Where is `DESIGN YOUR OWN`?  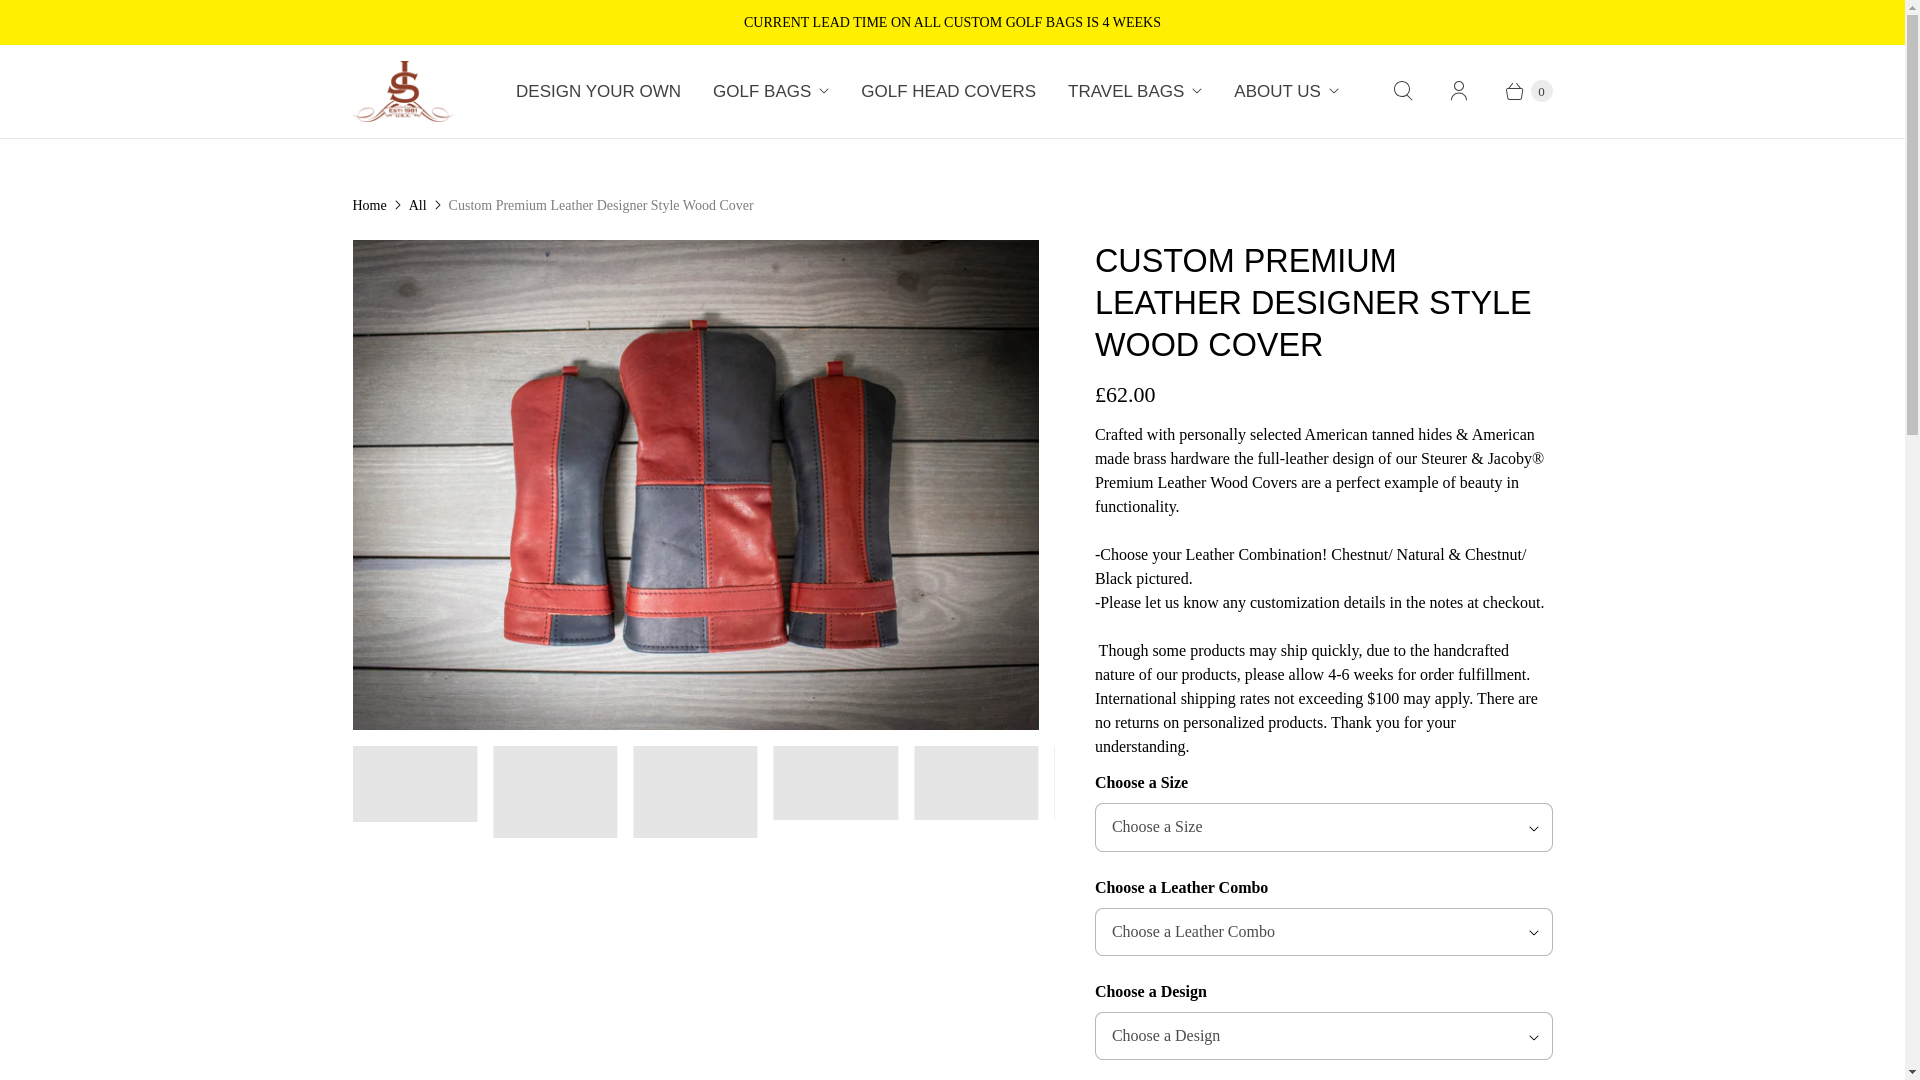 DESIGN YOUR OWN is located at coordinates (598, 91).